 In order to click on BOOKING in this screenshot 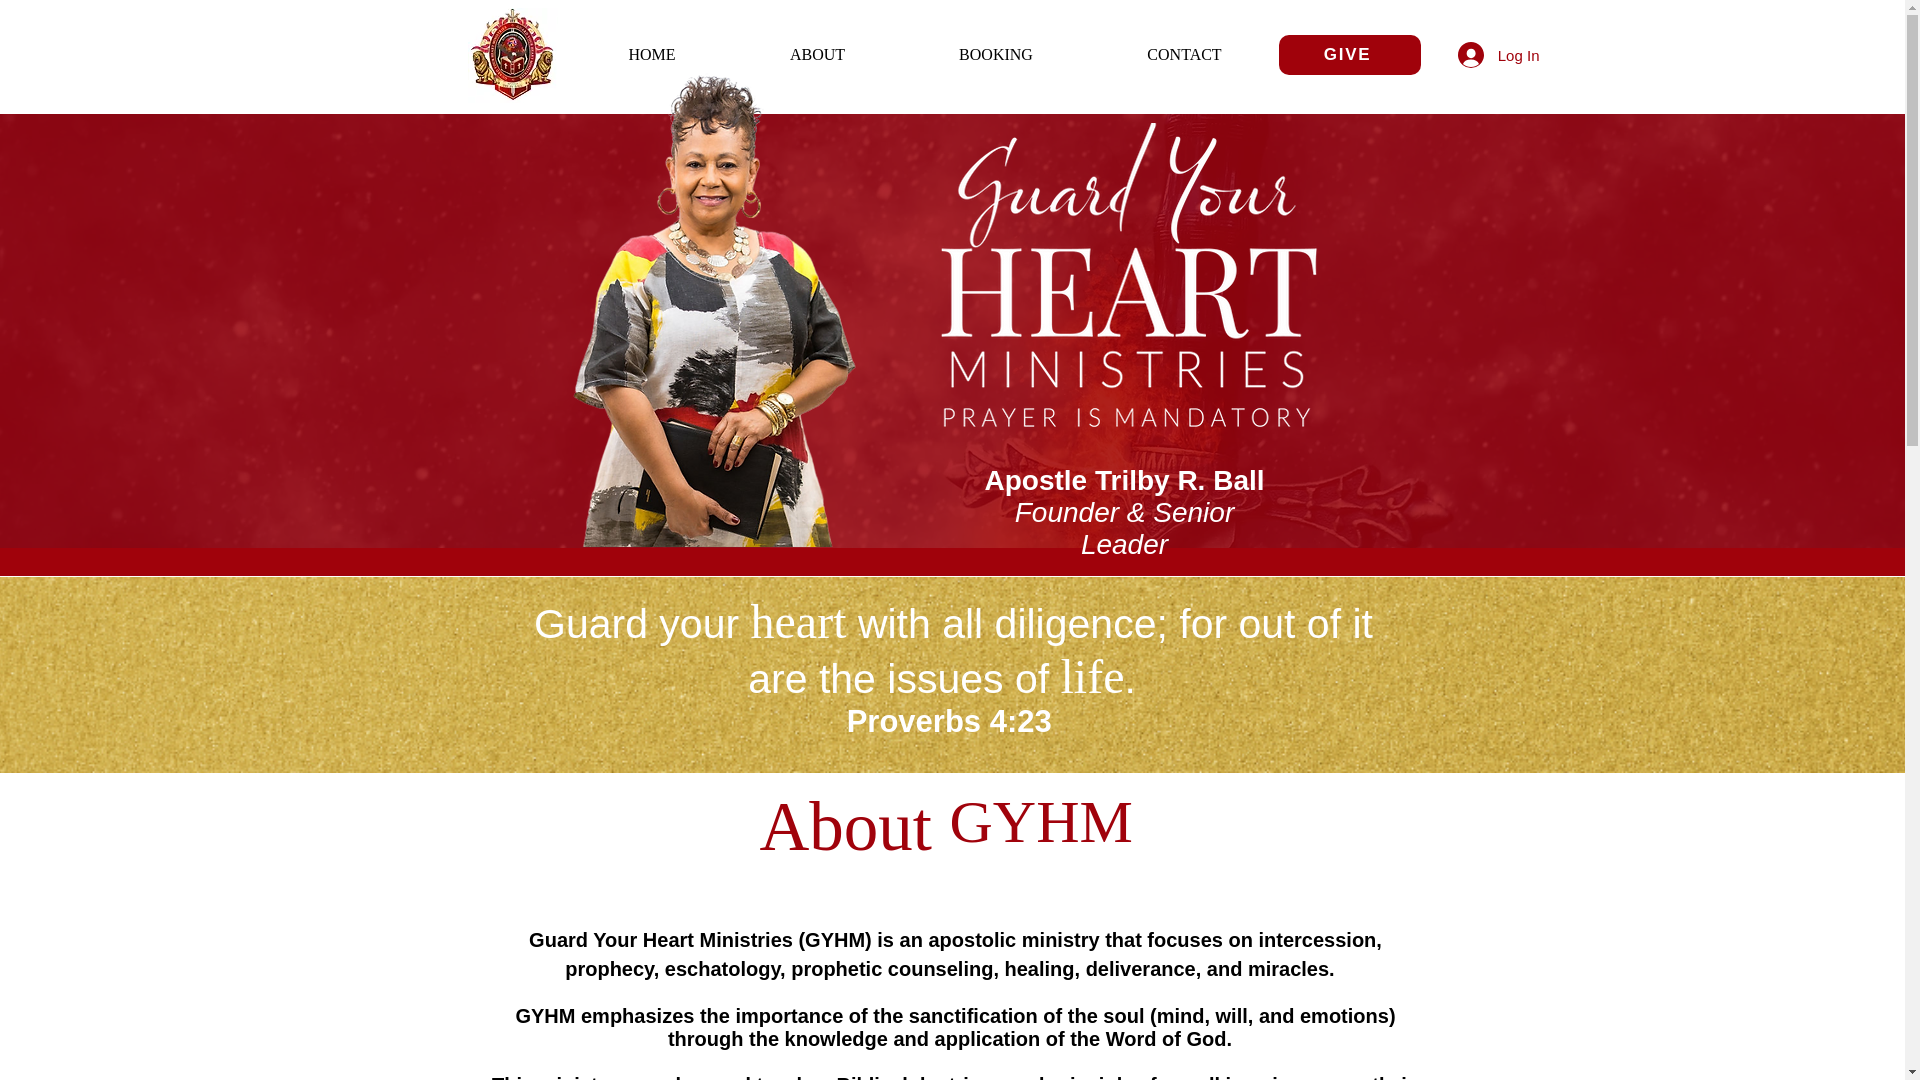, I will do `click(996, 54)`.